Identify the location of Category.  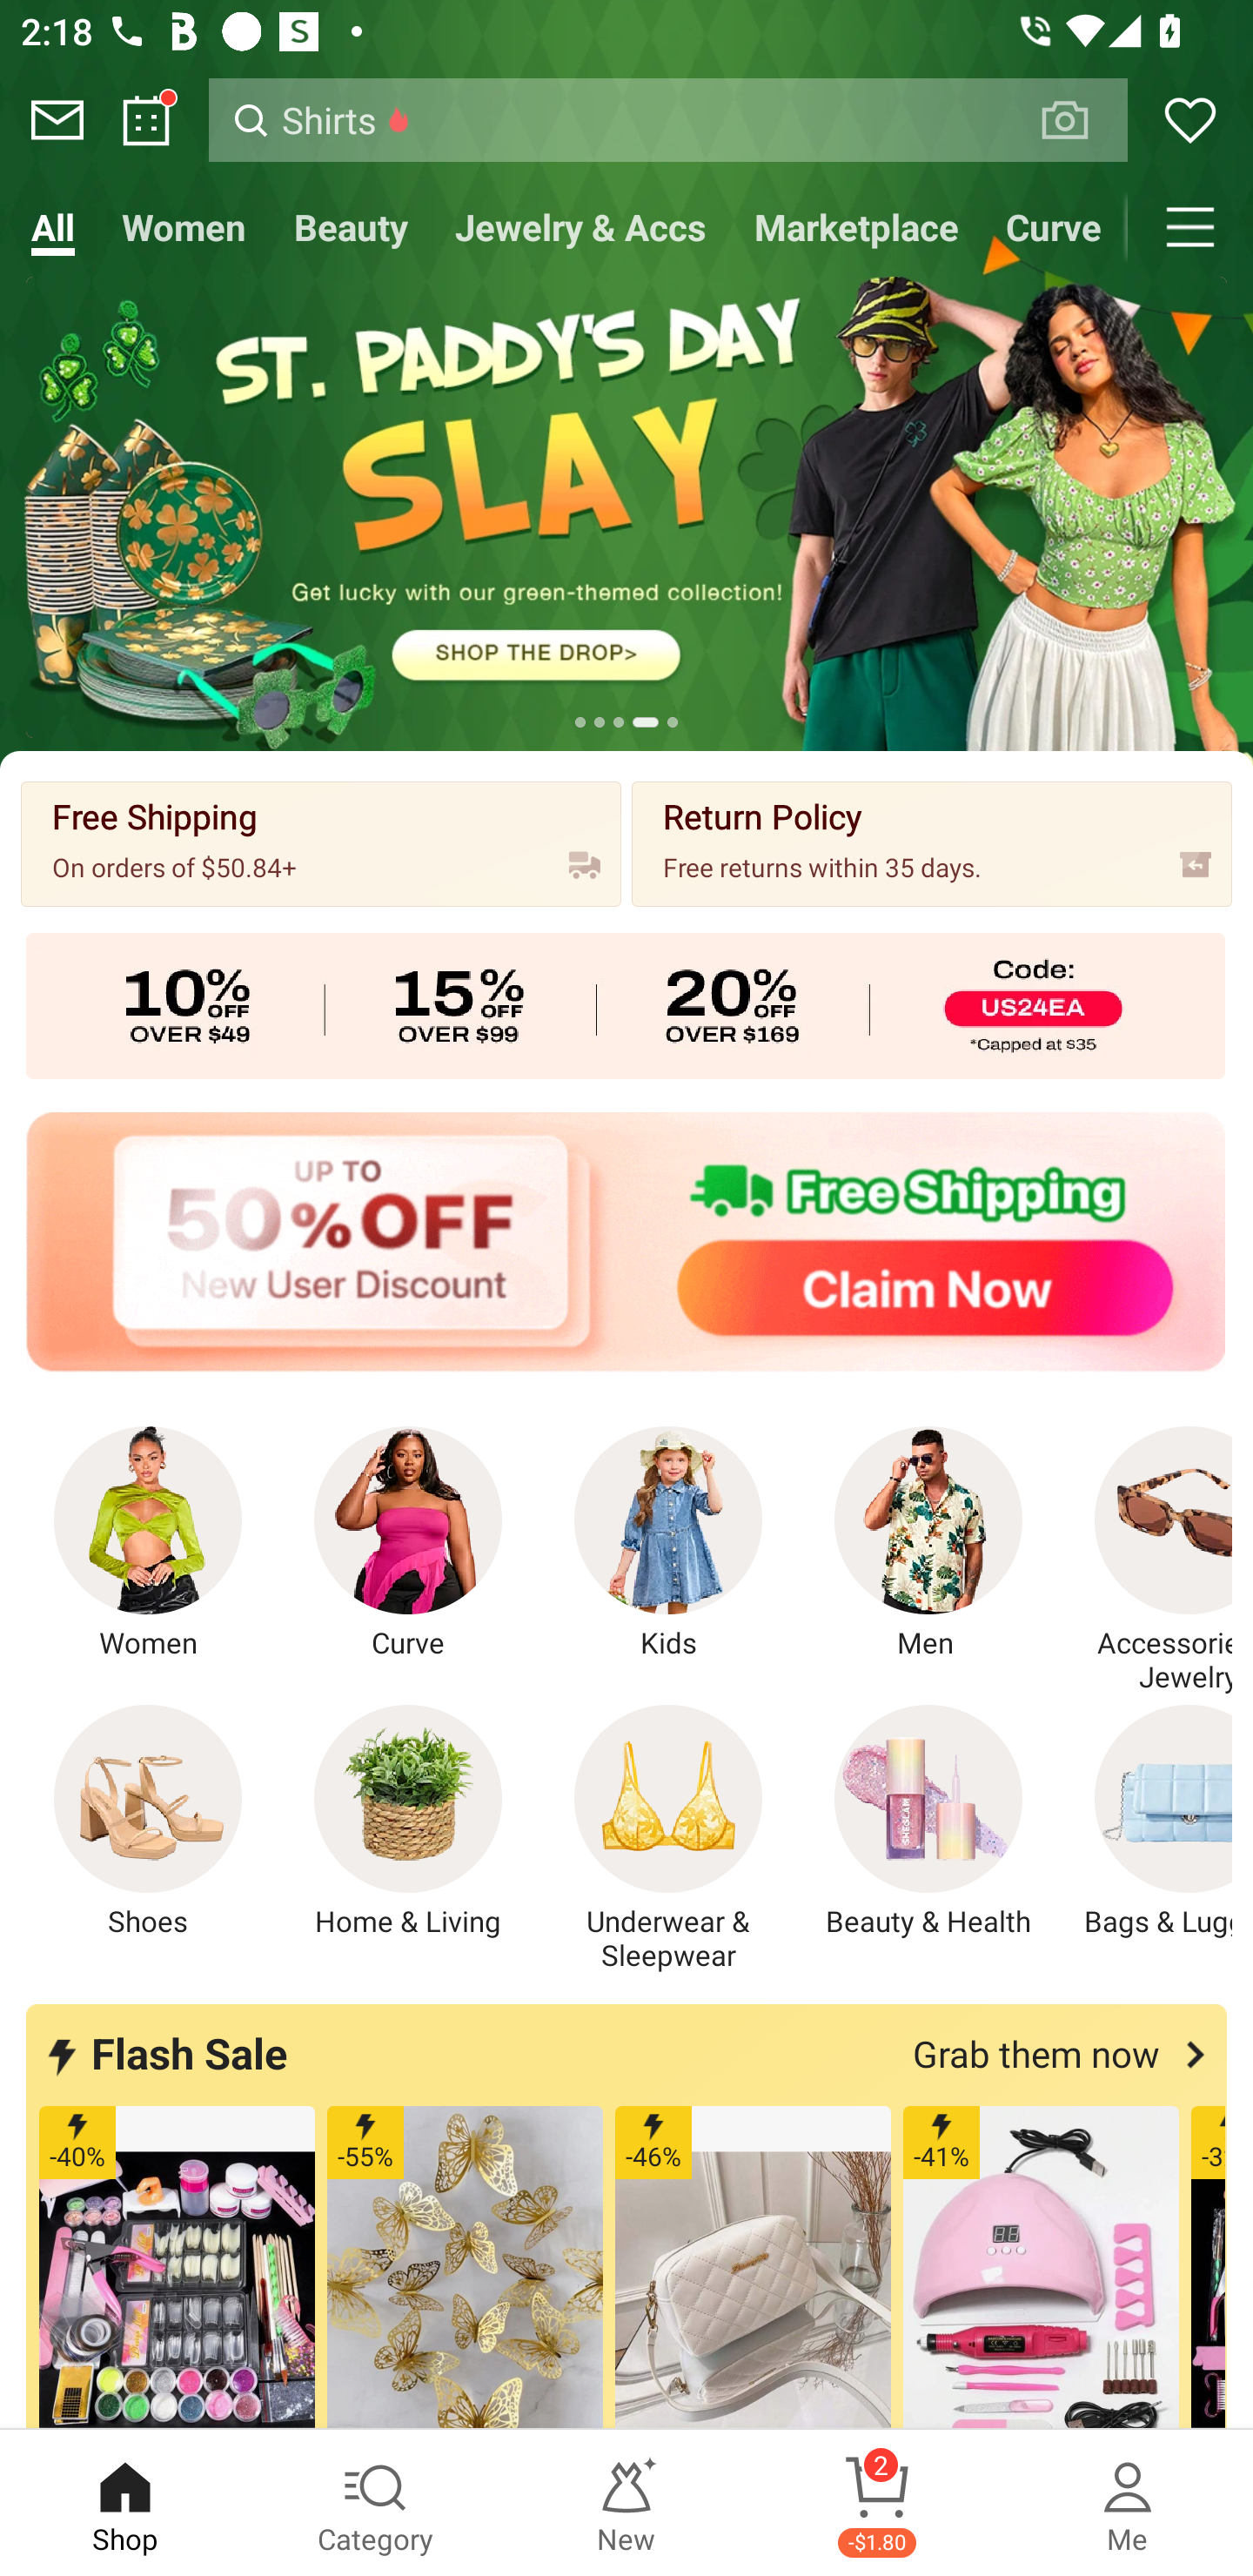
(376, 2503).